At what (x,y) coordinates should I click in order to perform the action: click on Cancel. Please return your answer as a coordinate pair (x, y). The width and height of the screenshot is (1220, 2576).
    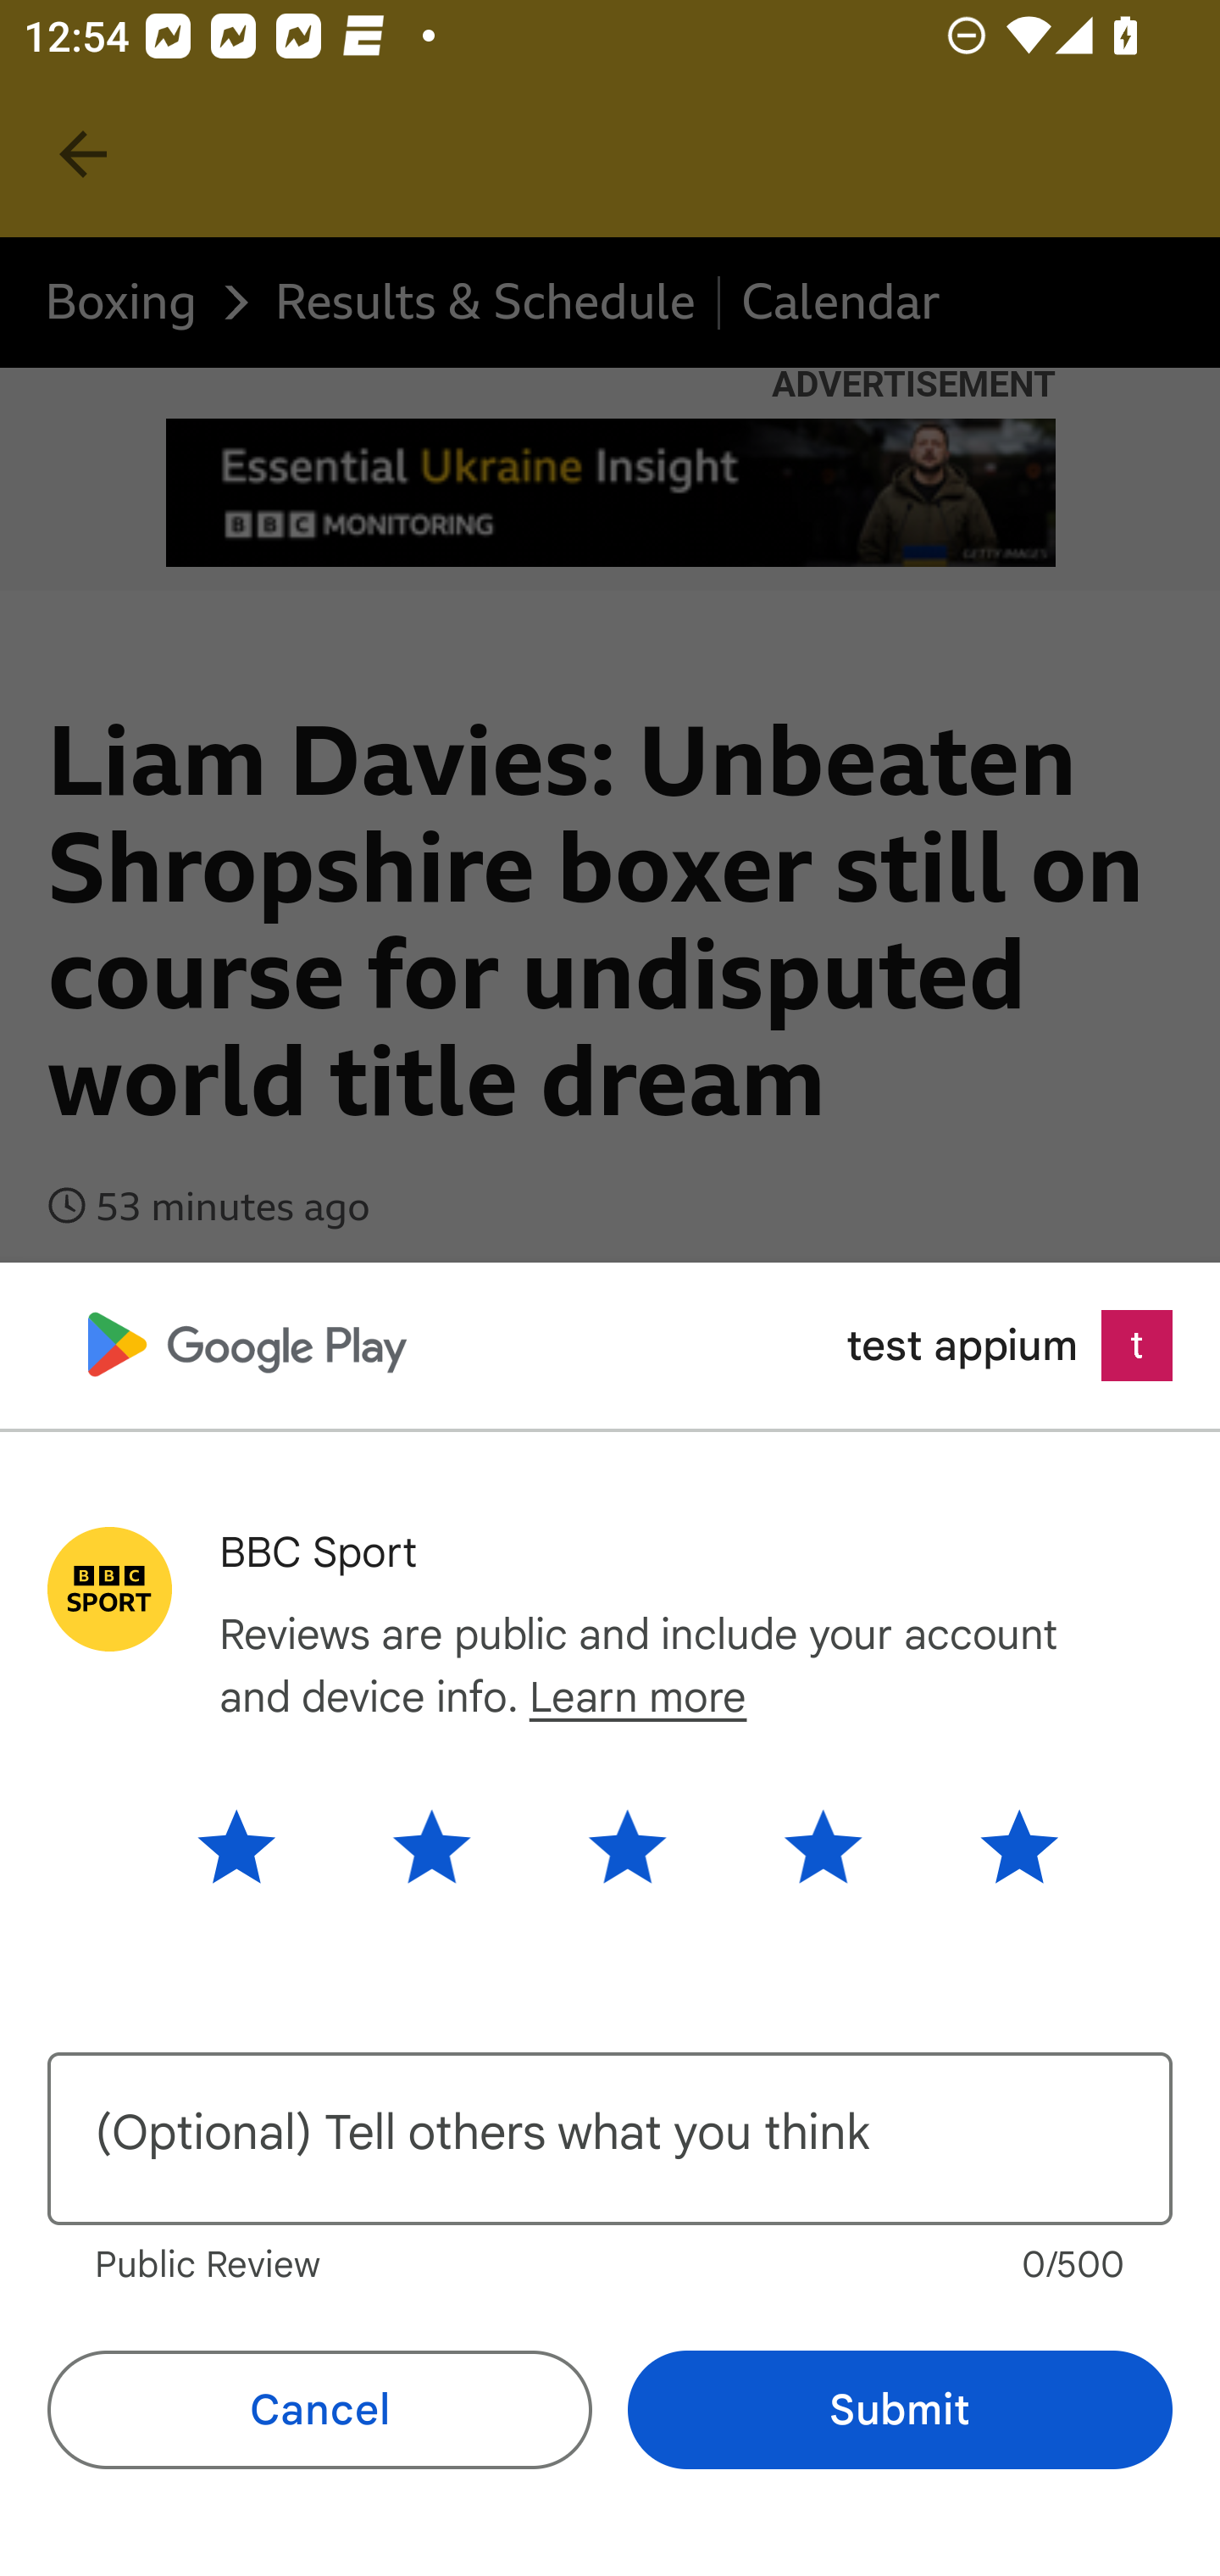
    Looking at the image, I should click on (319, 2410).